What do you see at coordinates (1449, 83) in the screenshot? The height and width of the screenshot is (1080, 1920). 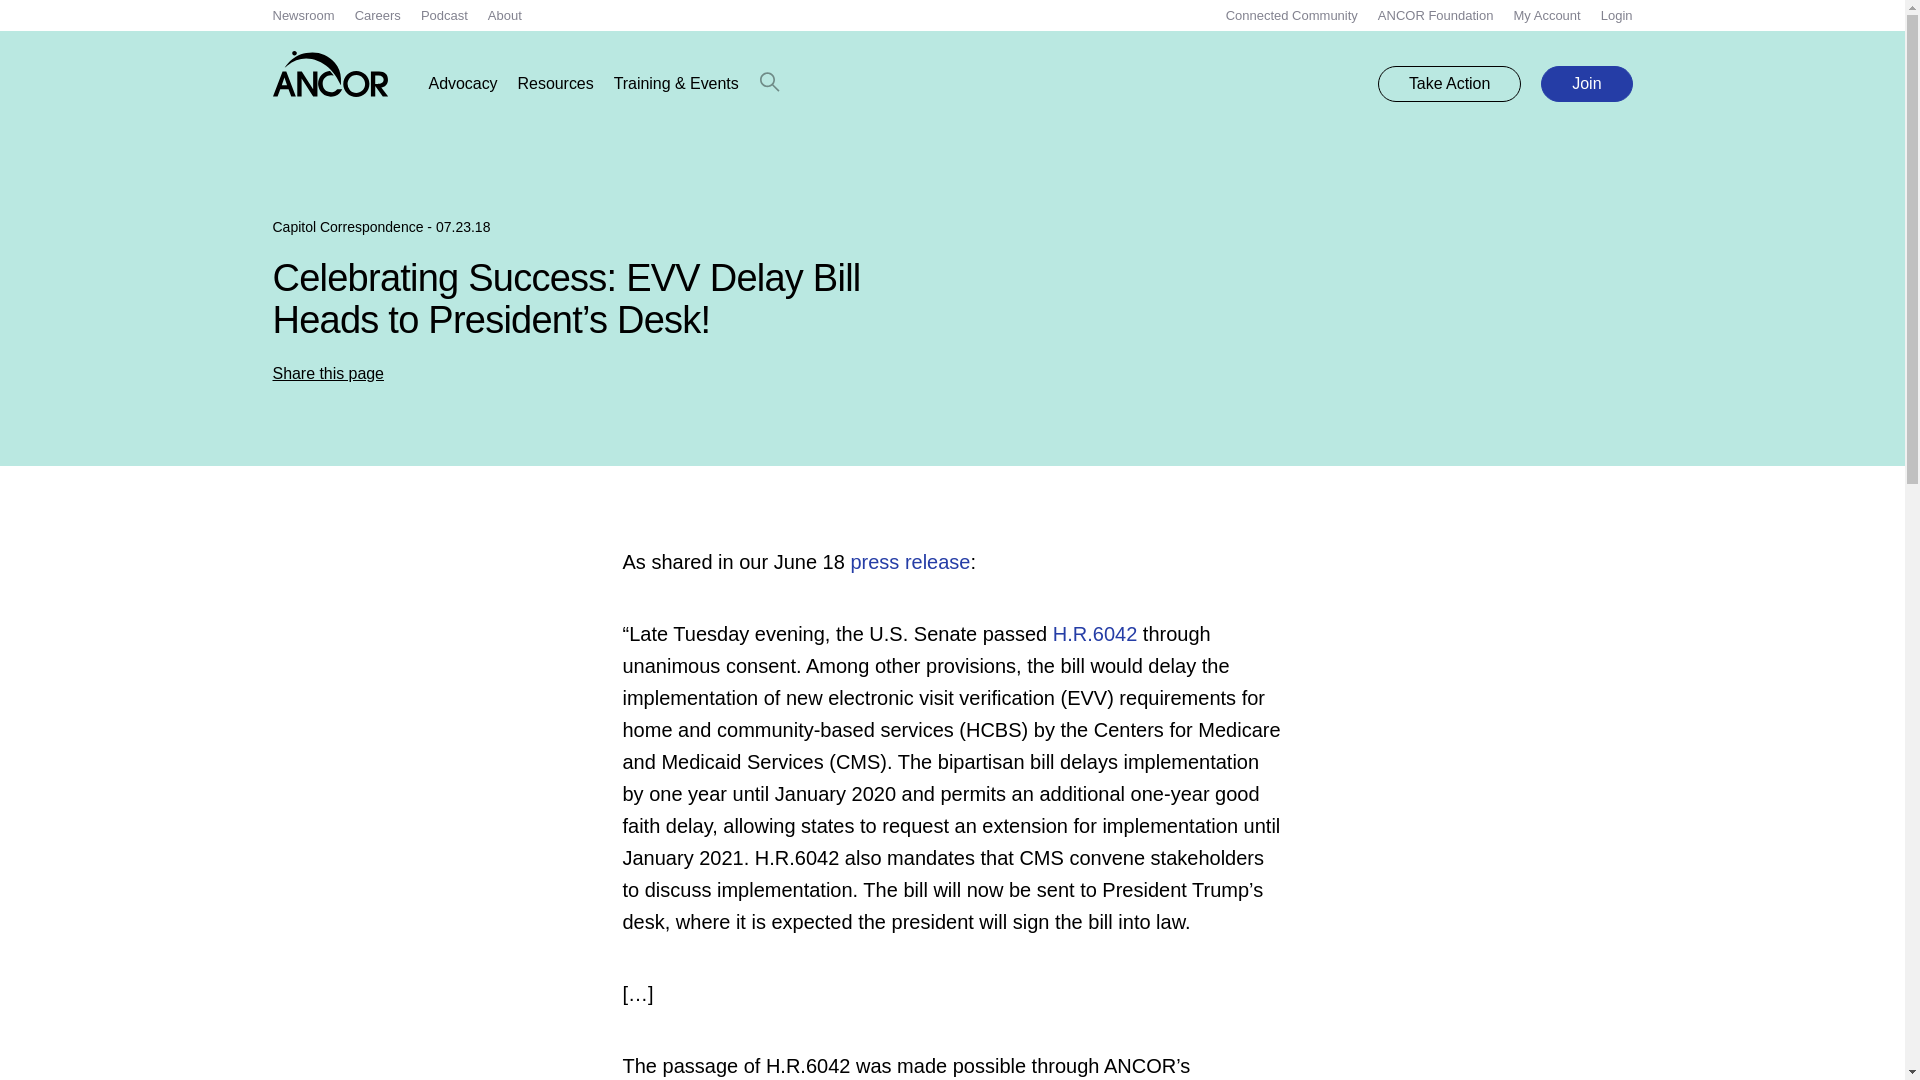 I see `Take Action` at bounding box center [1449, 83].